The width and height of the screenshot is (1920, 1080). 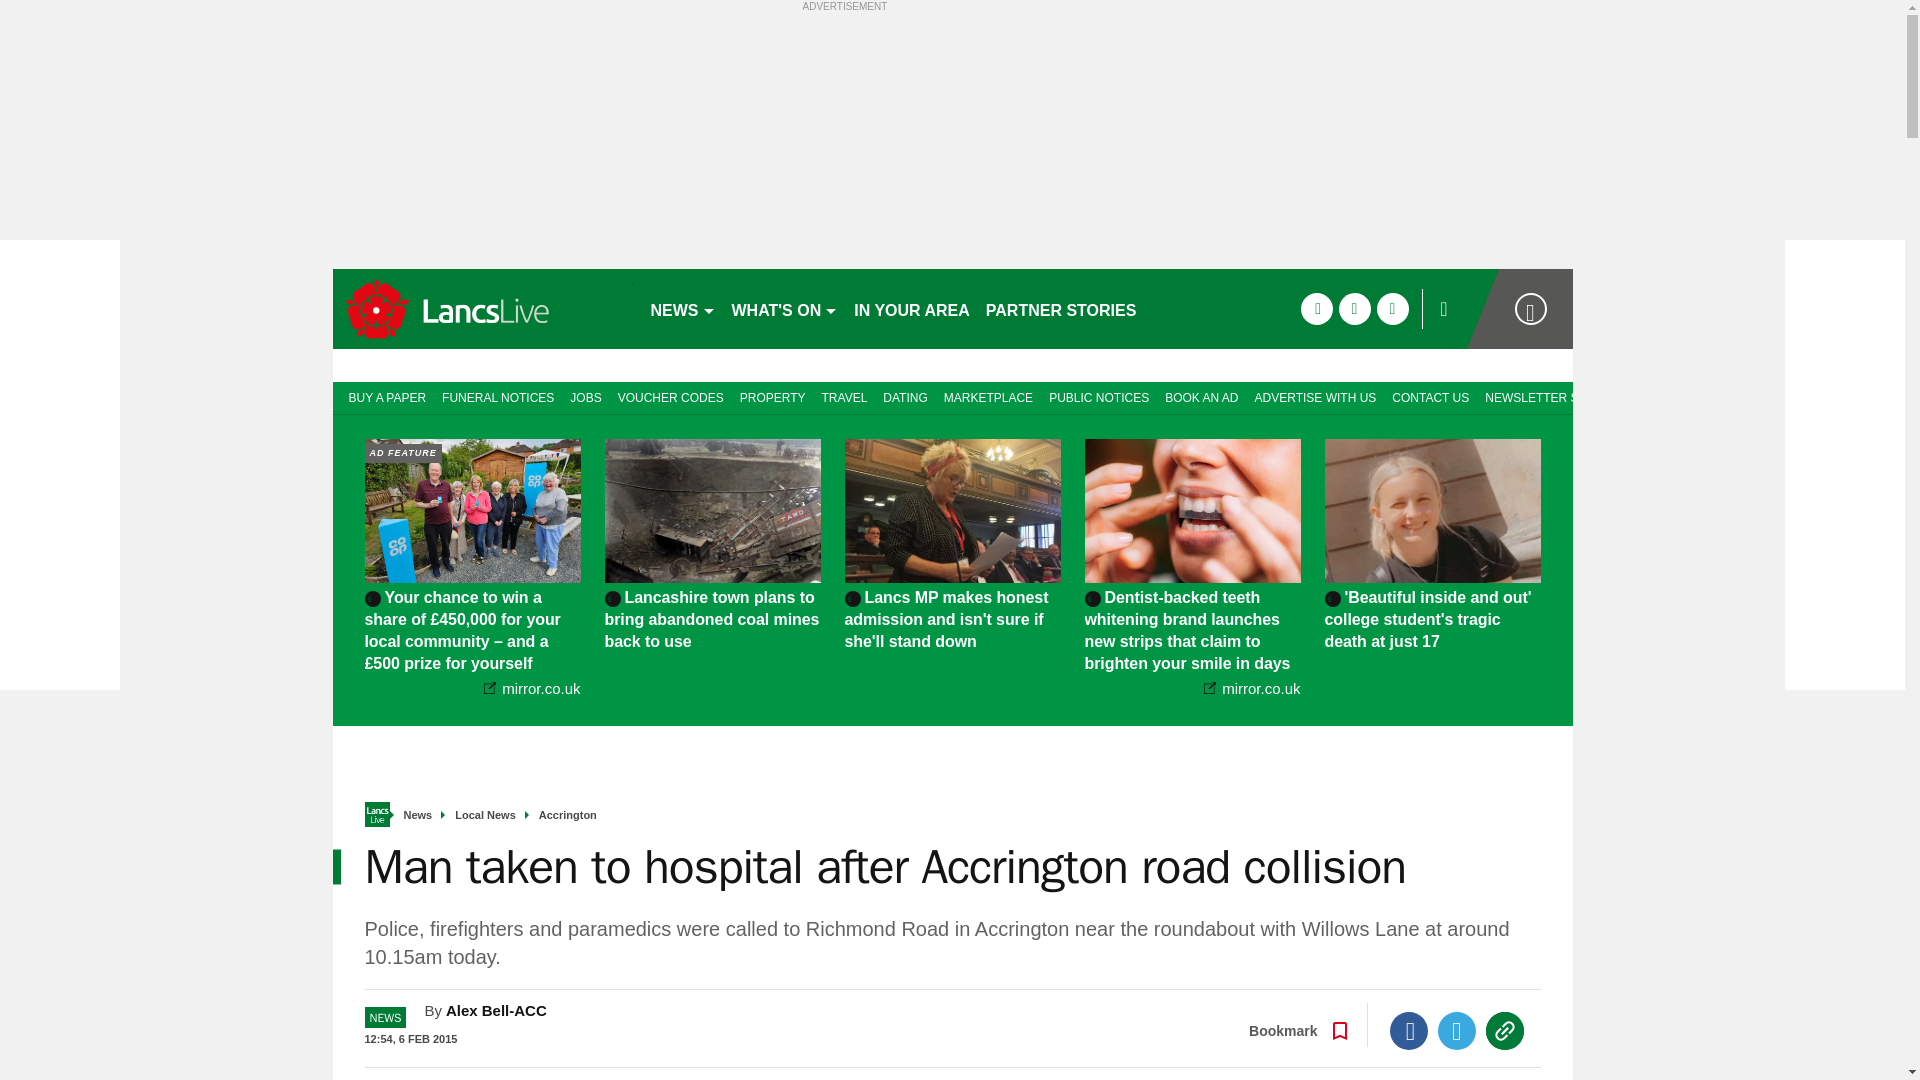 I want to click on FUNERAL NOTICES, so click(x=498, y=396).